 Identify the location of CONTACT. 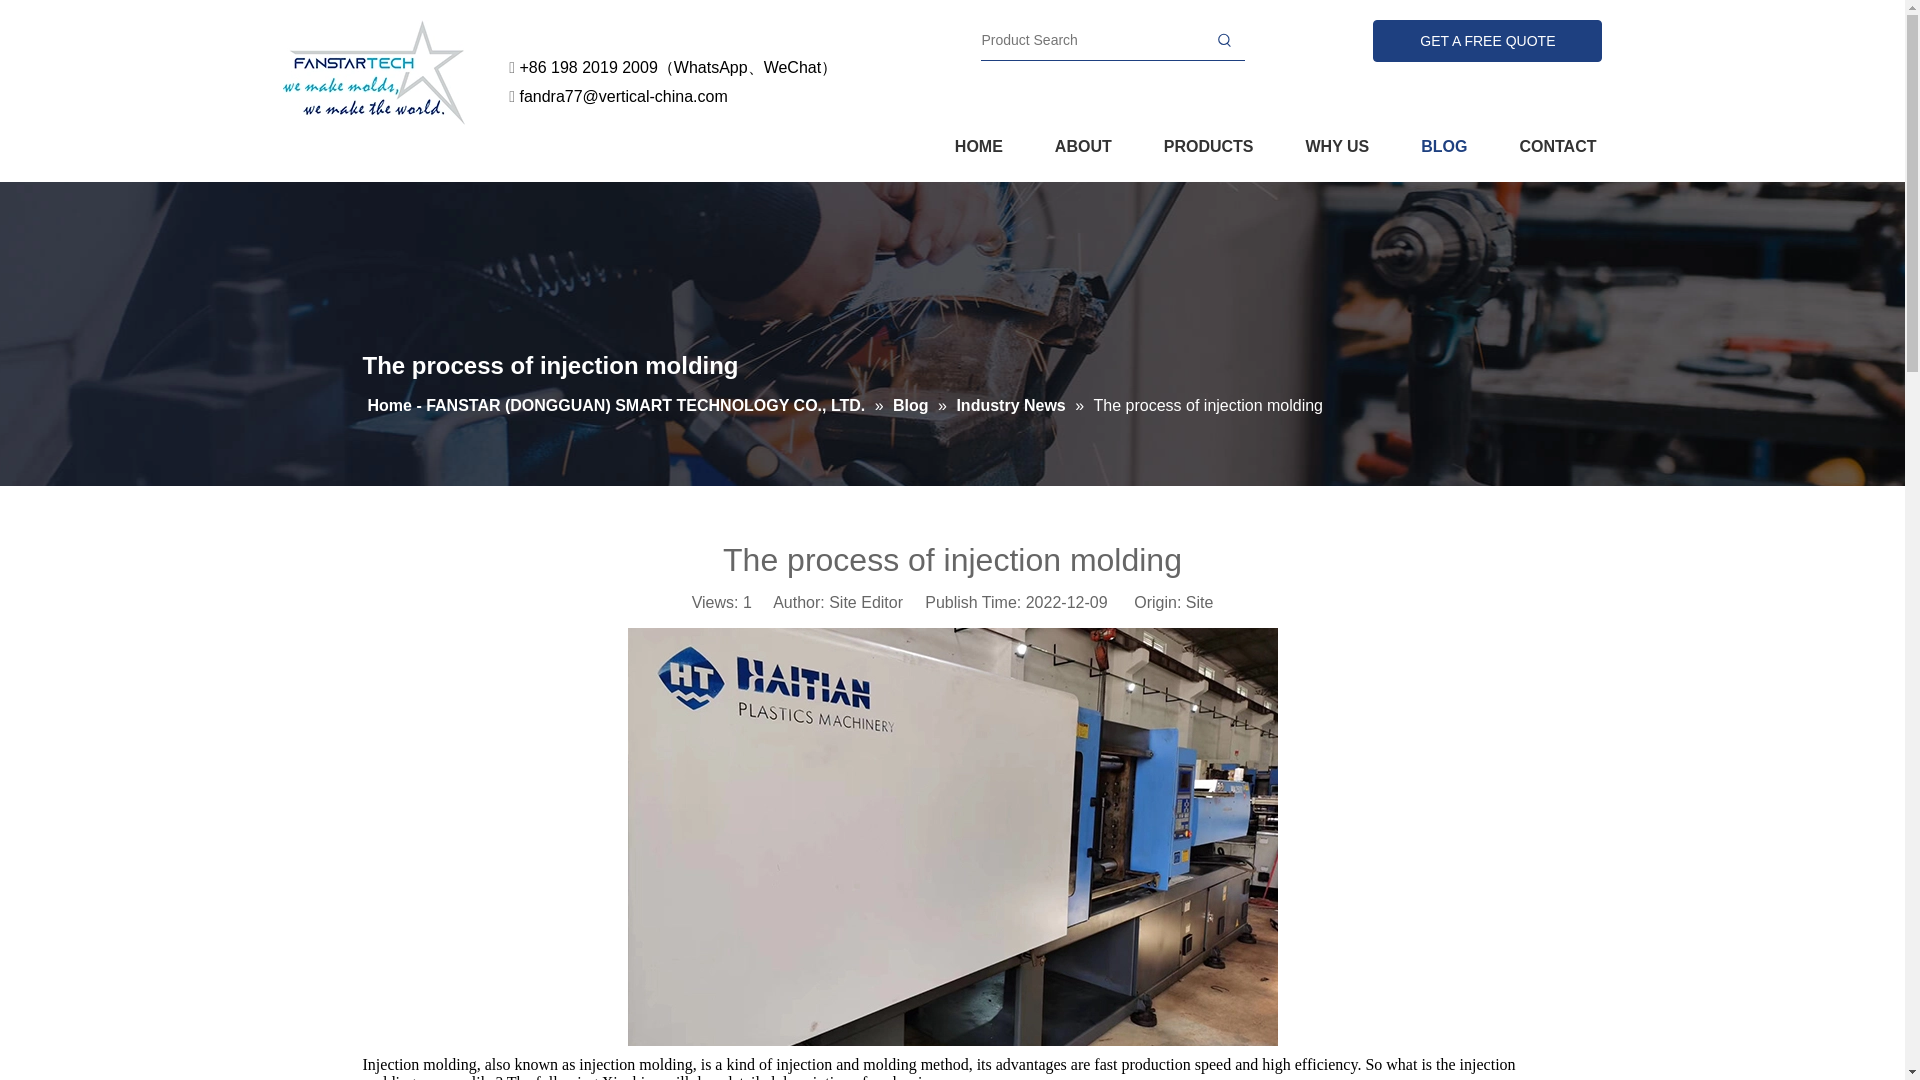
(1556, 146).